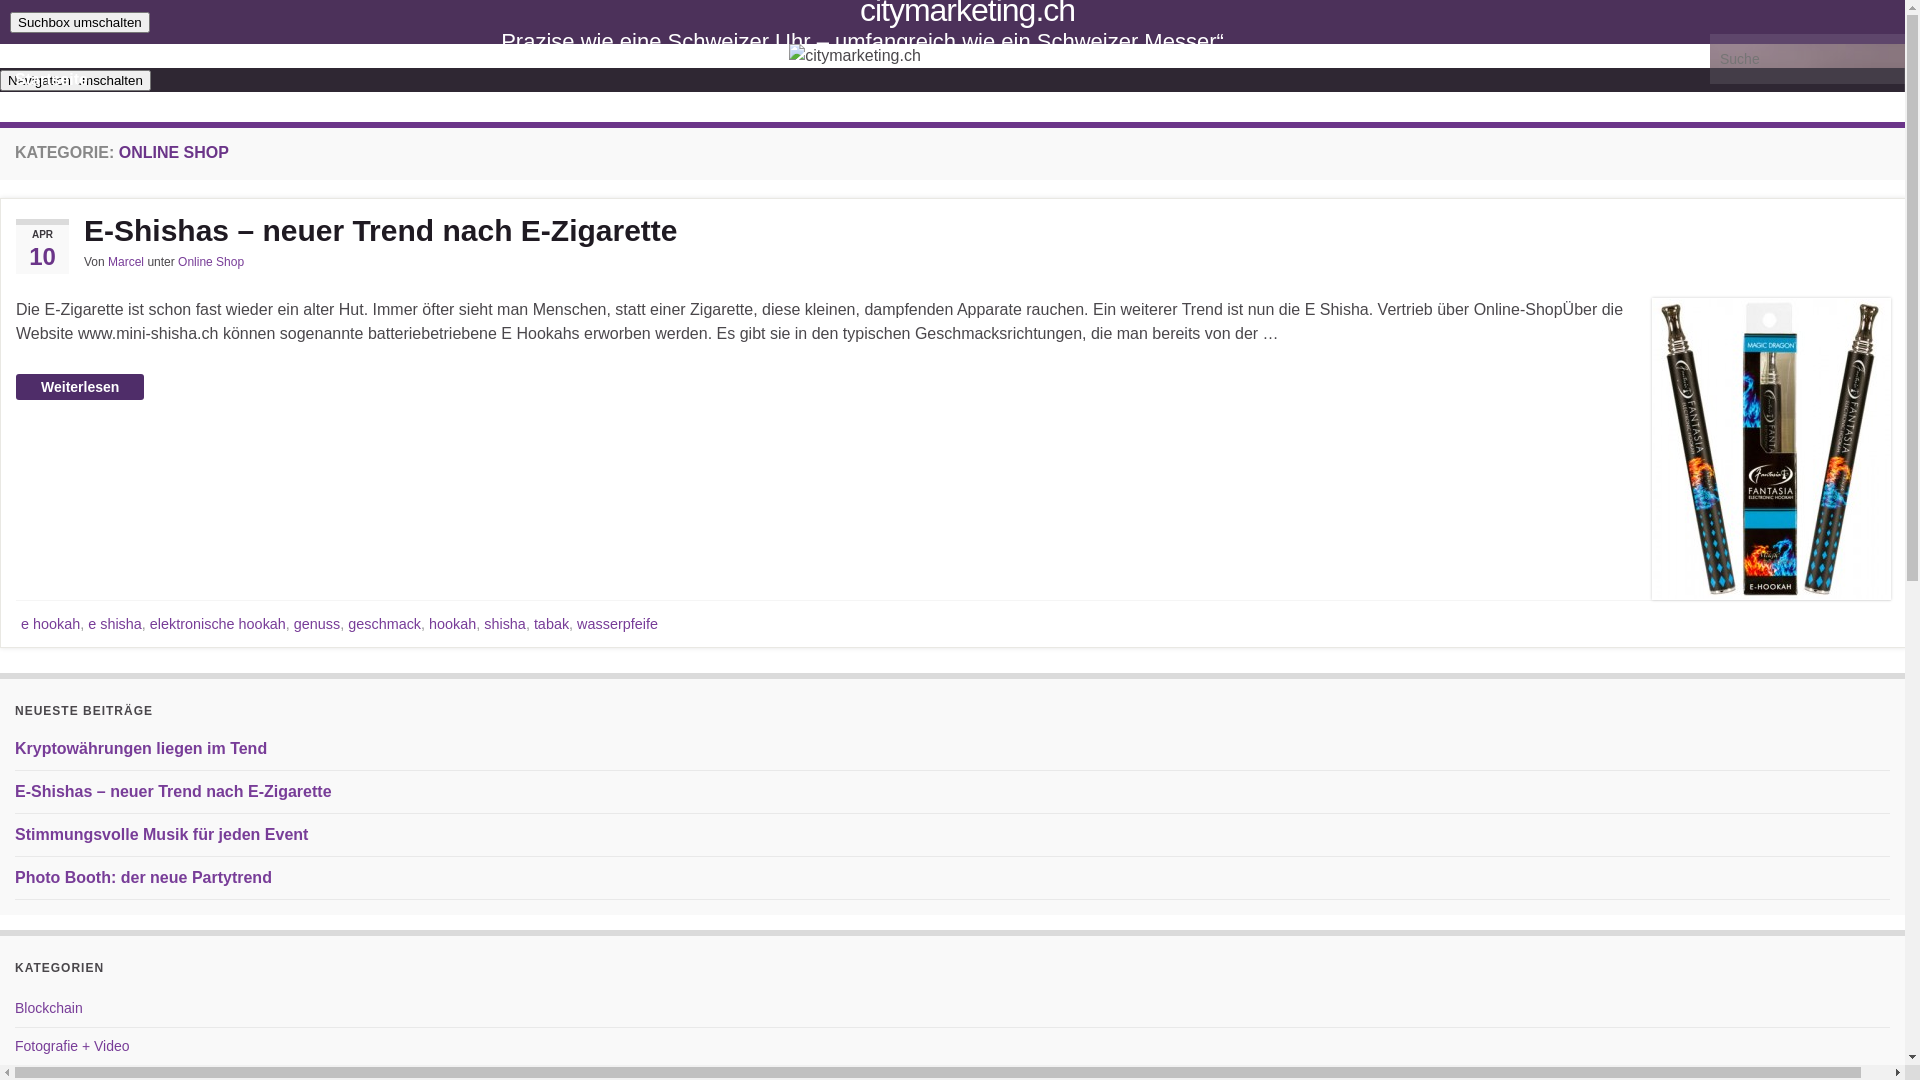 The height and width of the screenshot is (1080, 1920). What do you see at coordinates (855, 56) in the screenshot?
I see `citymarketing.ch` at bounding box center [855, 56].